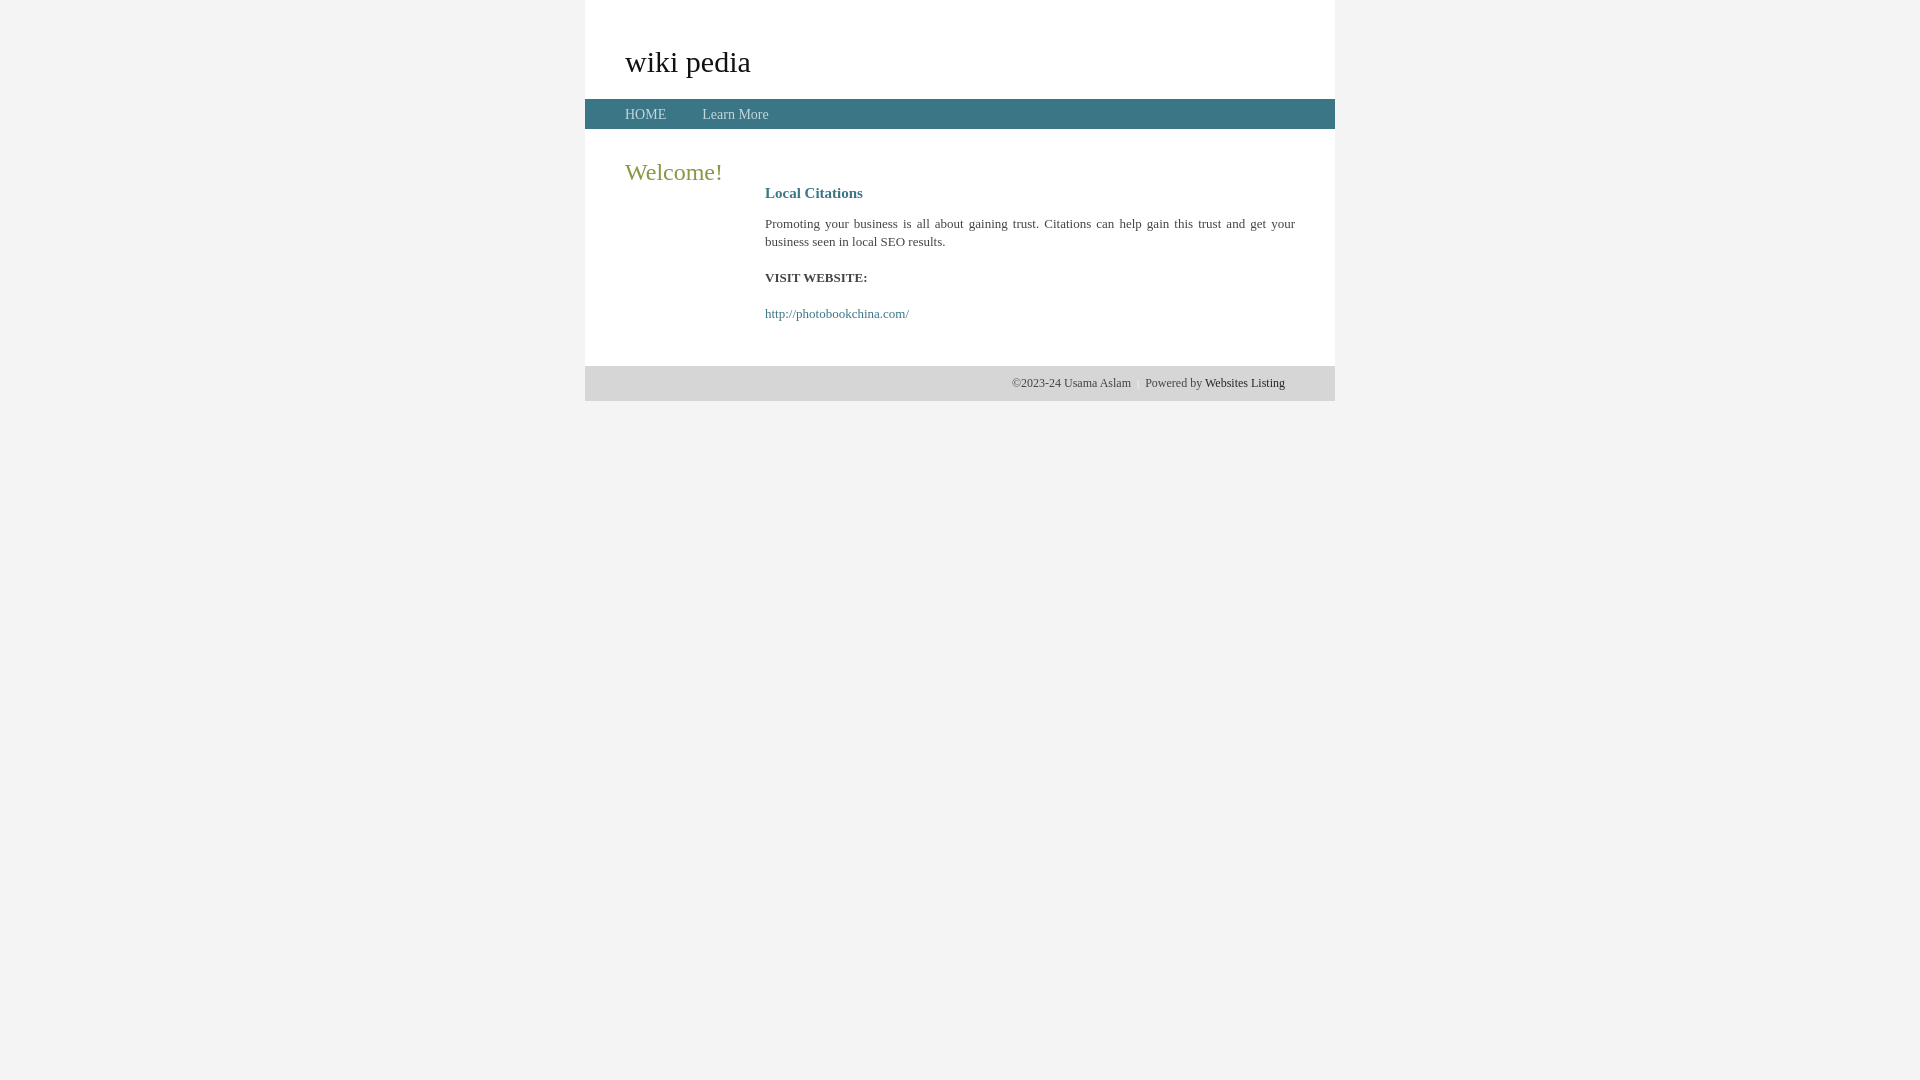 This screenshot has width=1920, height=1080. What do you see at coordinates (1245, 383) in the screenshot?
I see `Websites Listing` at bounding box center [1245, 383].